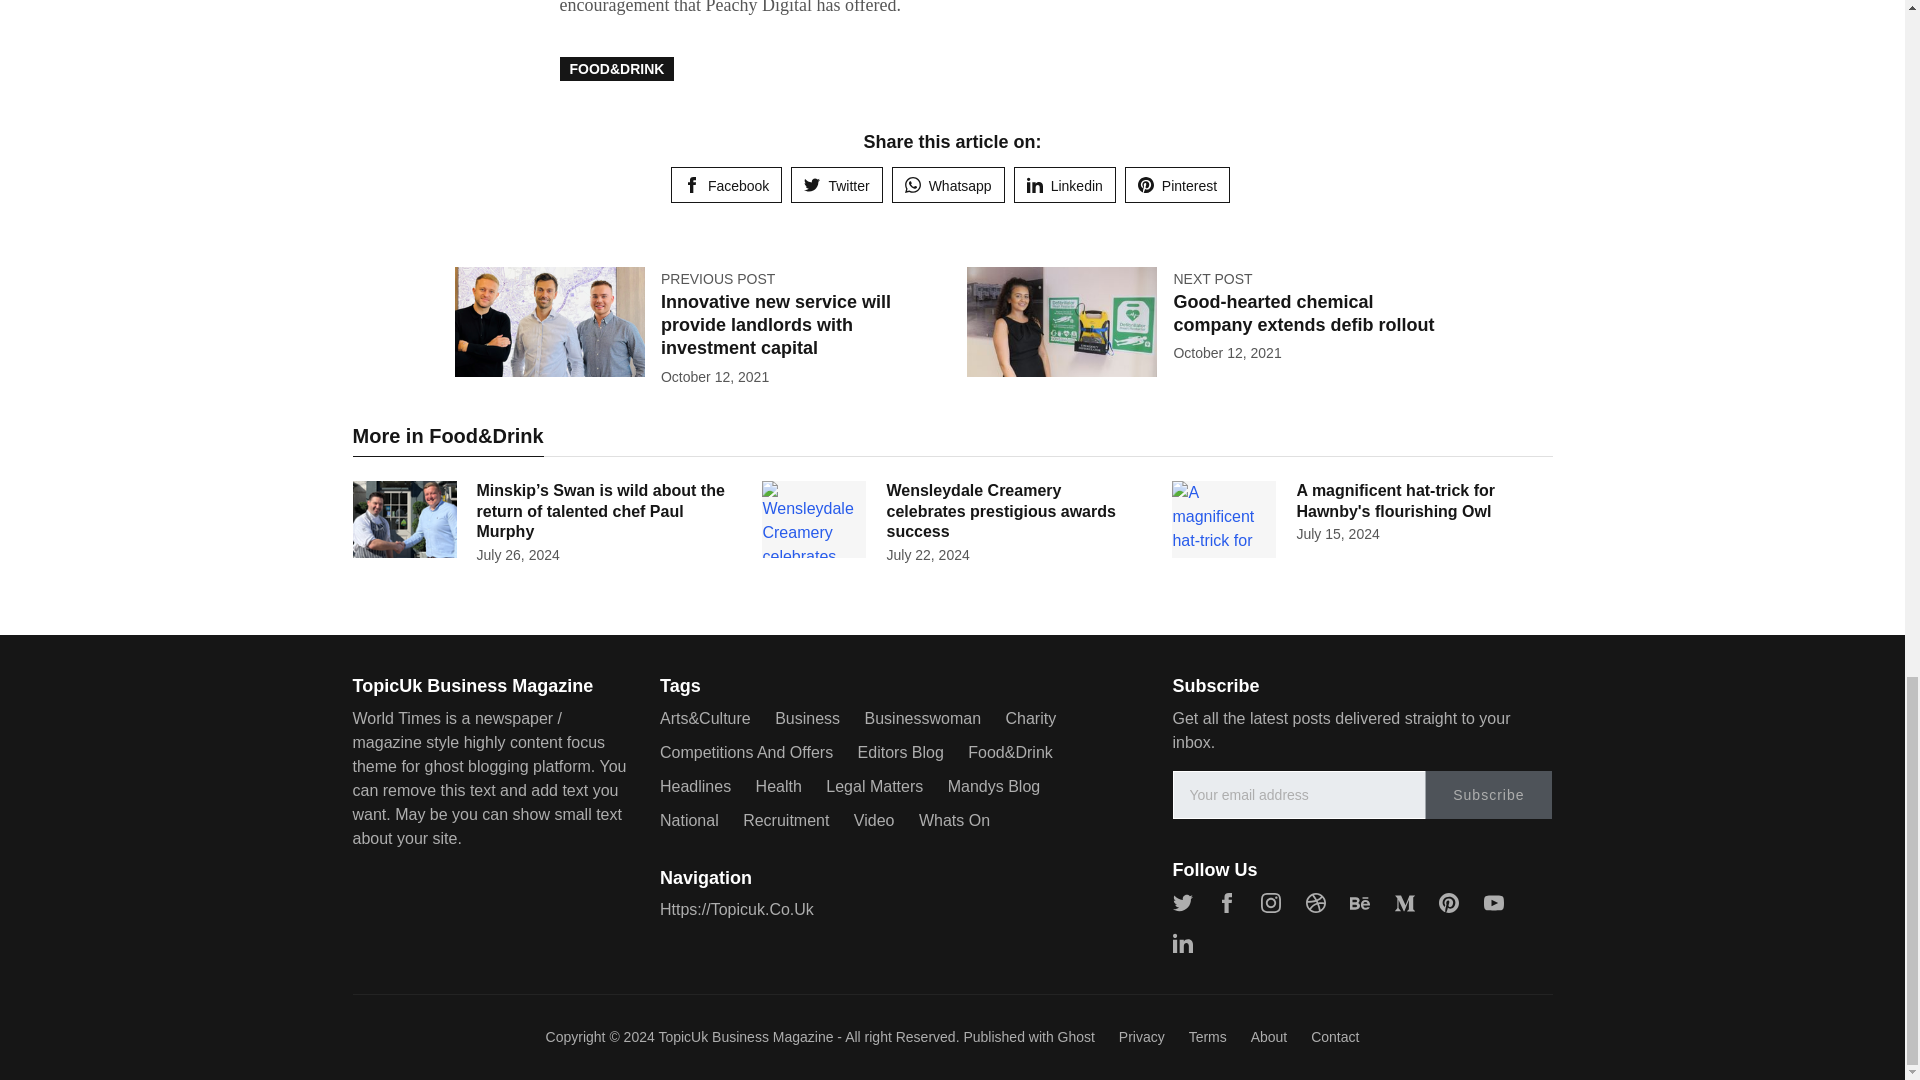 This screenshot has height=1080, width=1920. What do you see at coordinates (1337, 534) in the screenshot?
I see `15 July, 2024` at bounding box center [1337, 534].